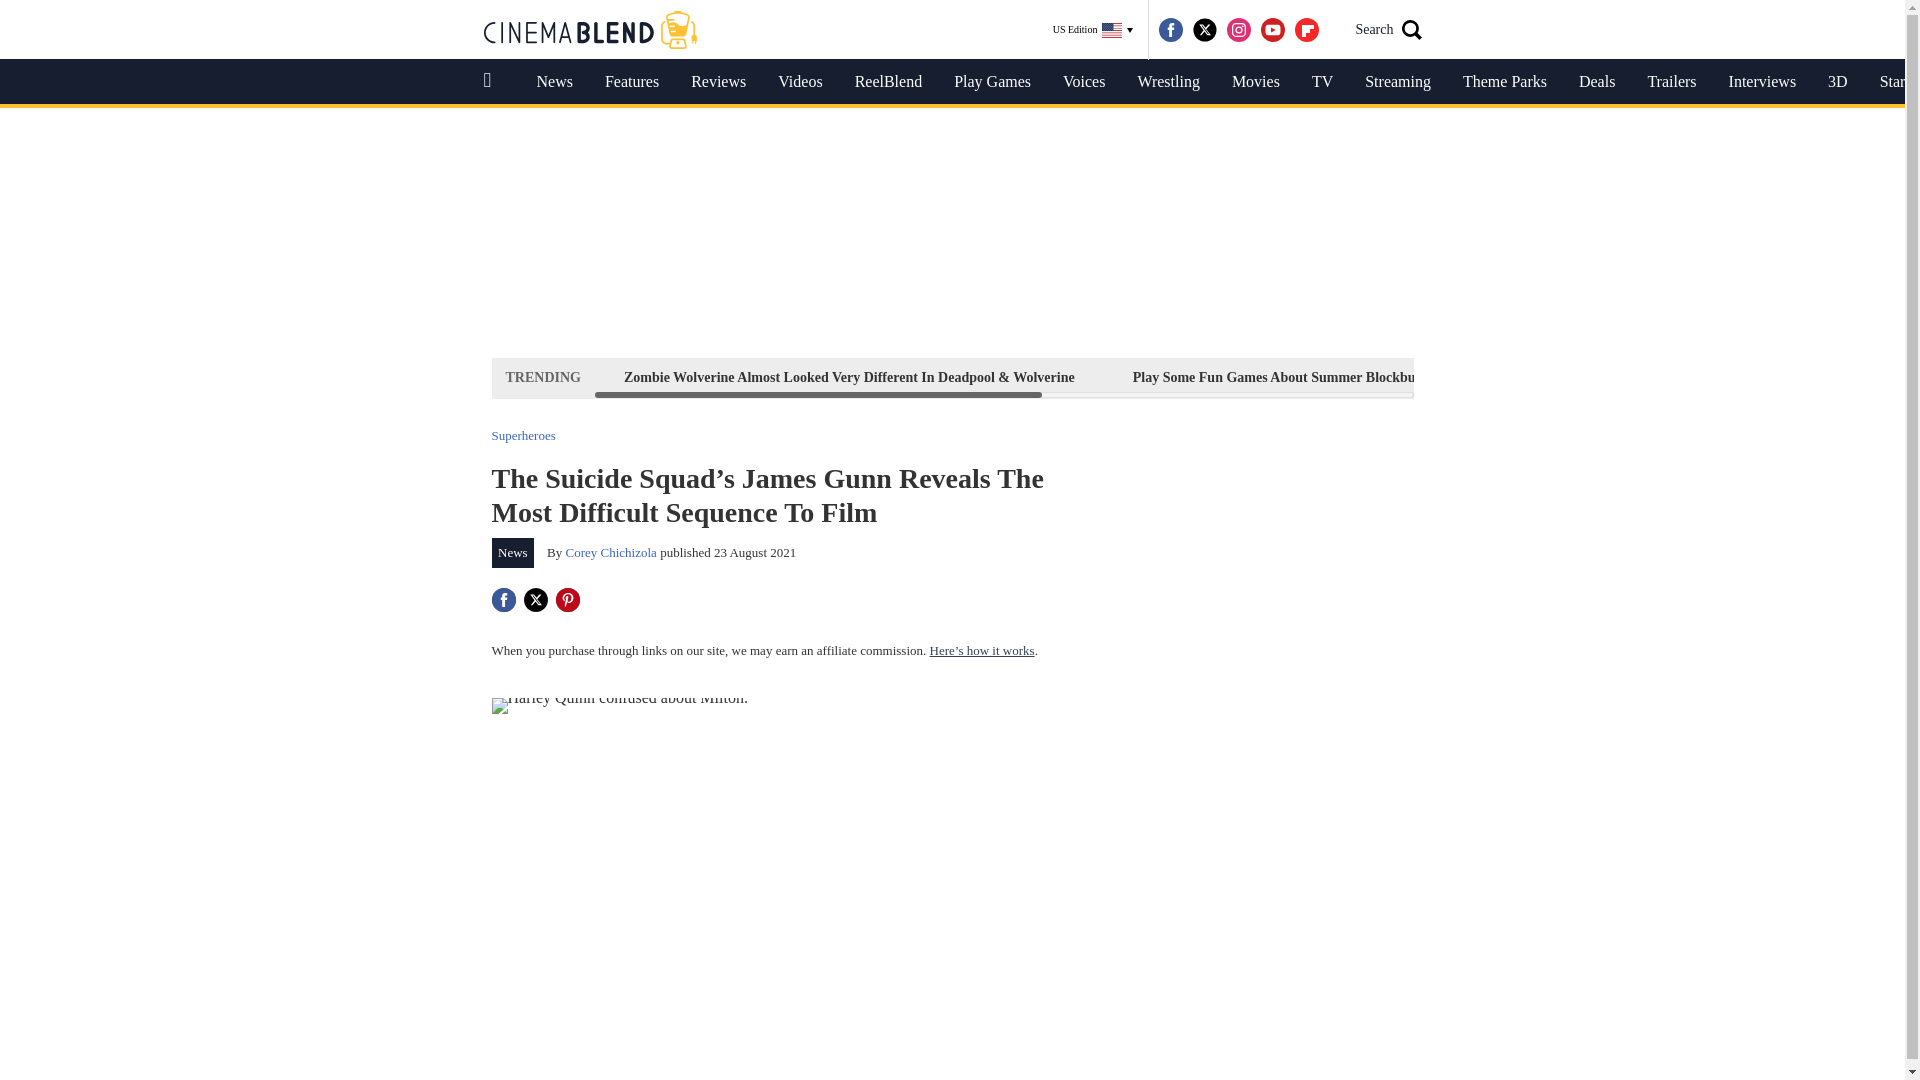  I want to click on Wrestling, so click(1168, 82).